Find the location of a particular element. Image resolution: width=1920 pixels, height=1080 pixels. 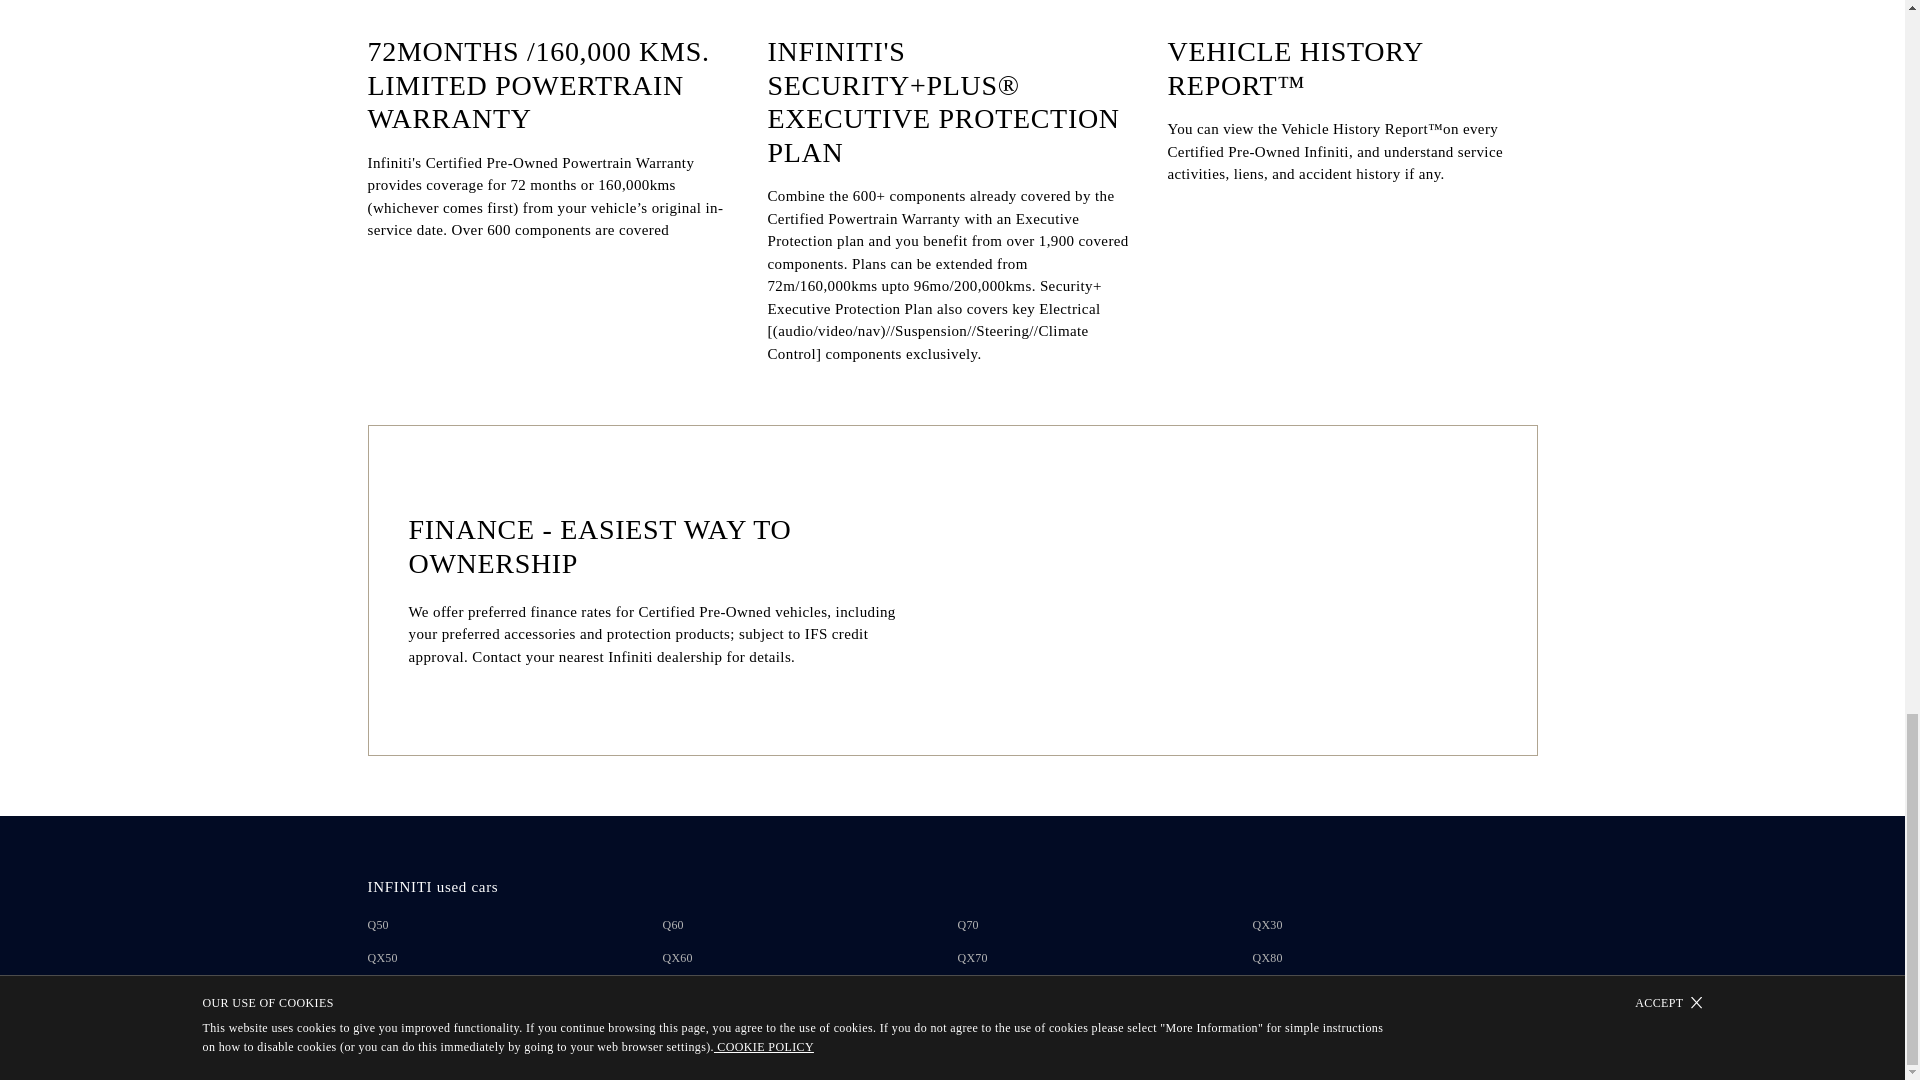

What is INFINITI Certified Pre-Owned? is located at coordinates (812, 1053).